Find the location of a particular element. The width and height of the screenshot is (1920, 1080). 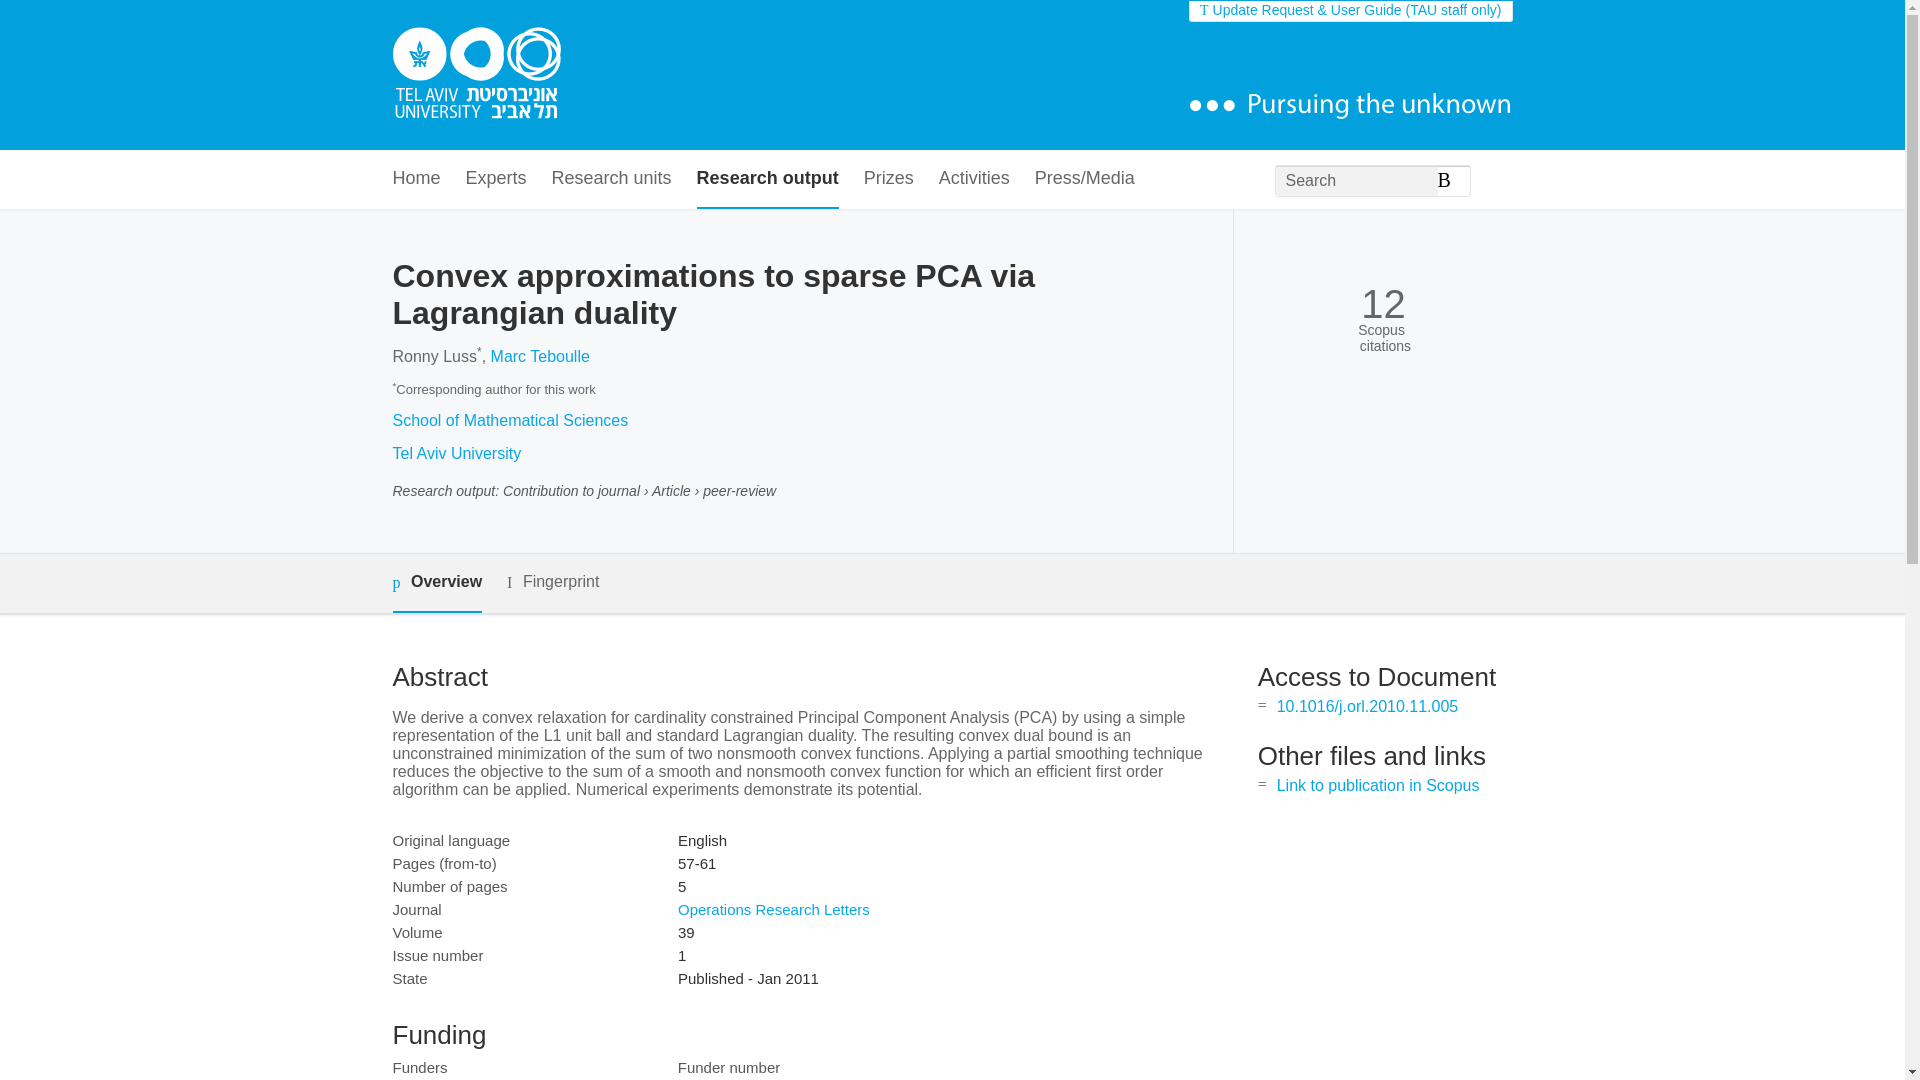

School of Mathematical Sciences is located at coordinates (509, 420).